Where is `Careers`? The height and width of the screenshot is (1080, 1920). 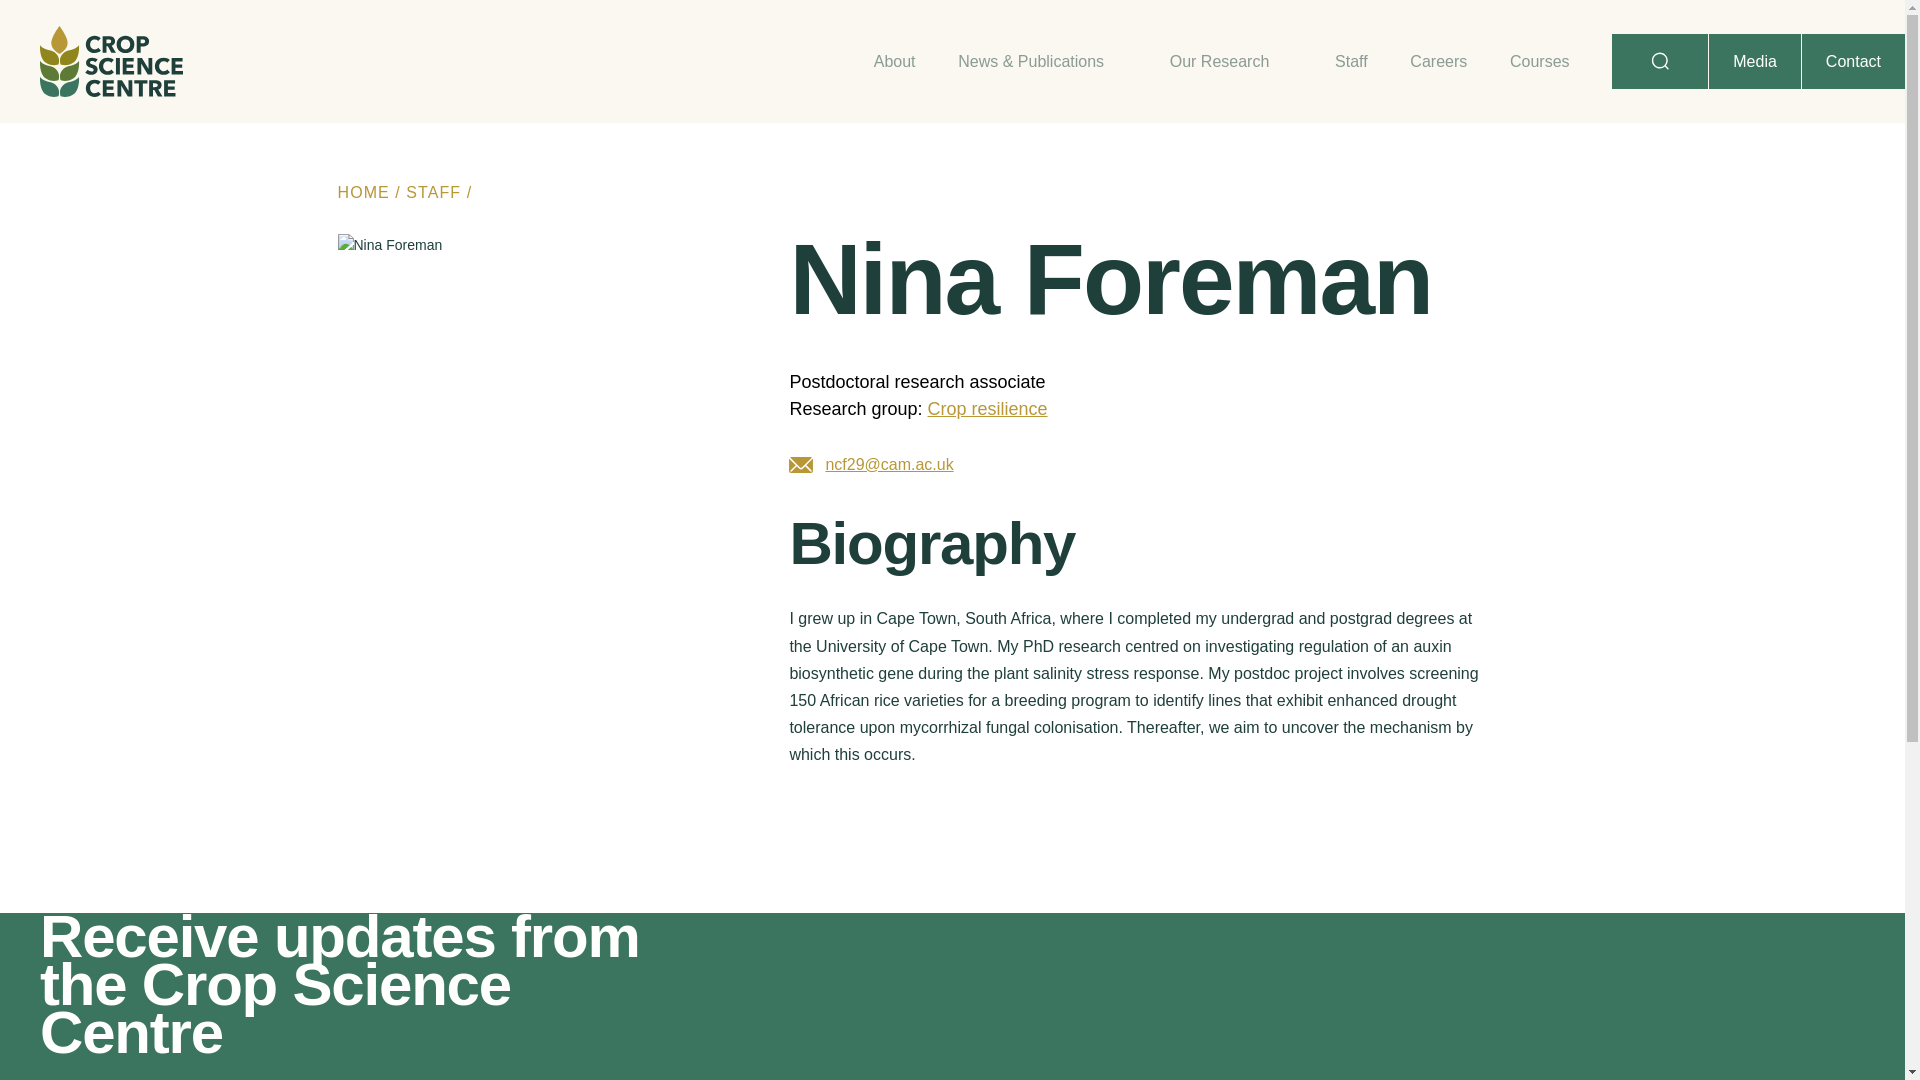
Careers is located at coordinates (1438, 60).